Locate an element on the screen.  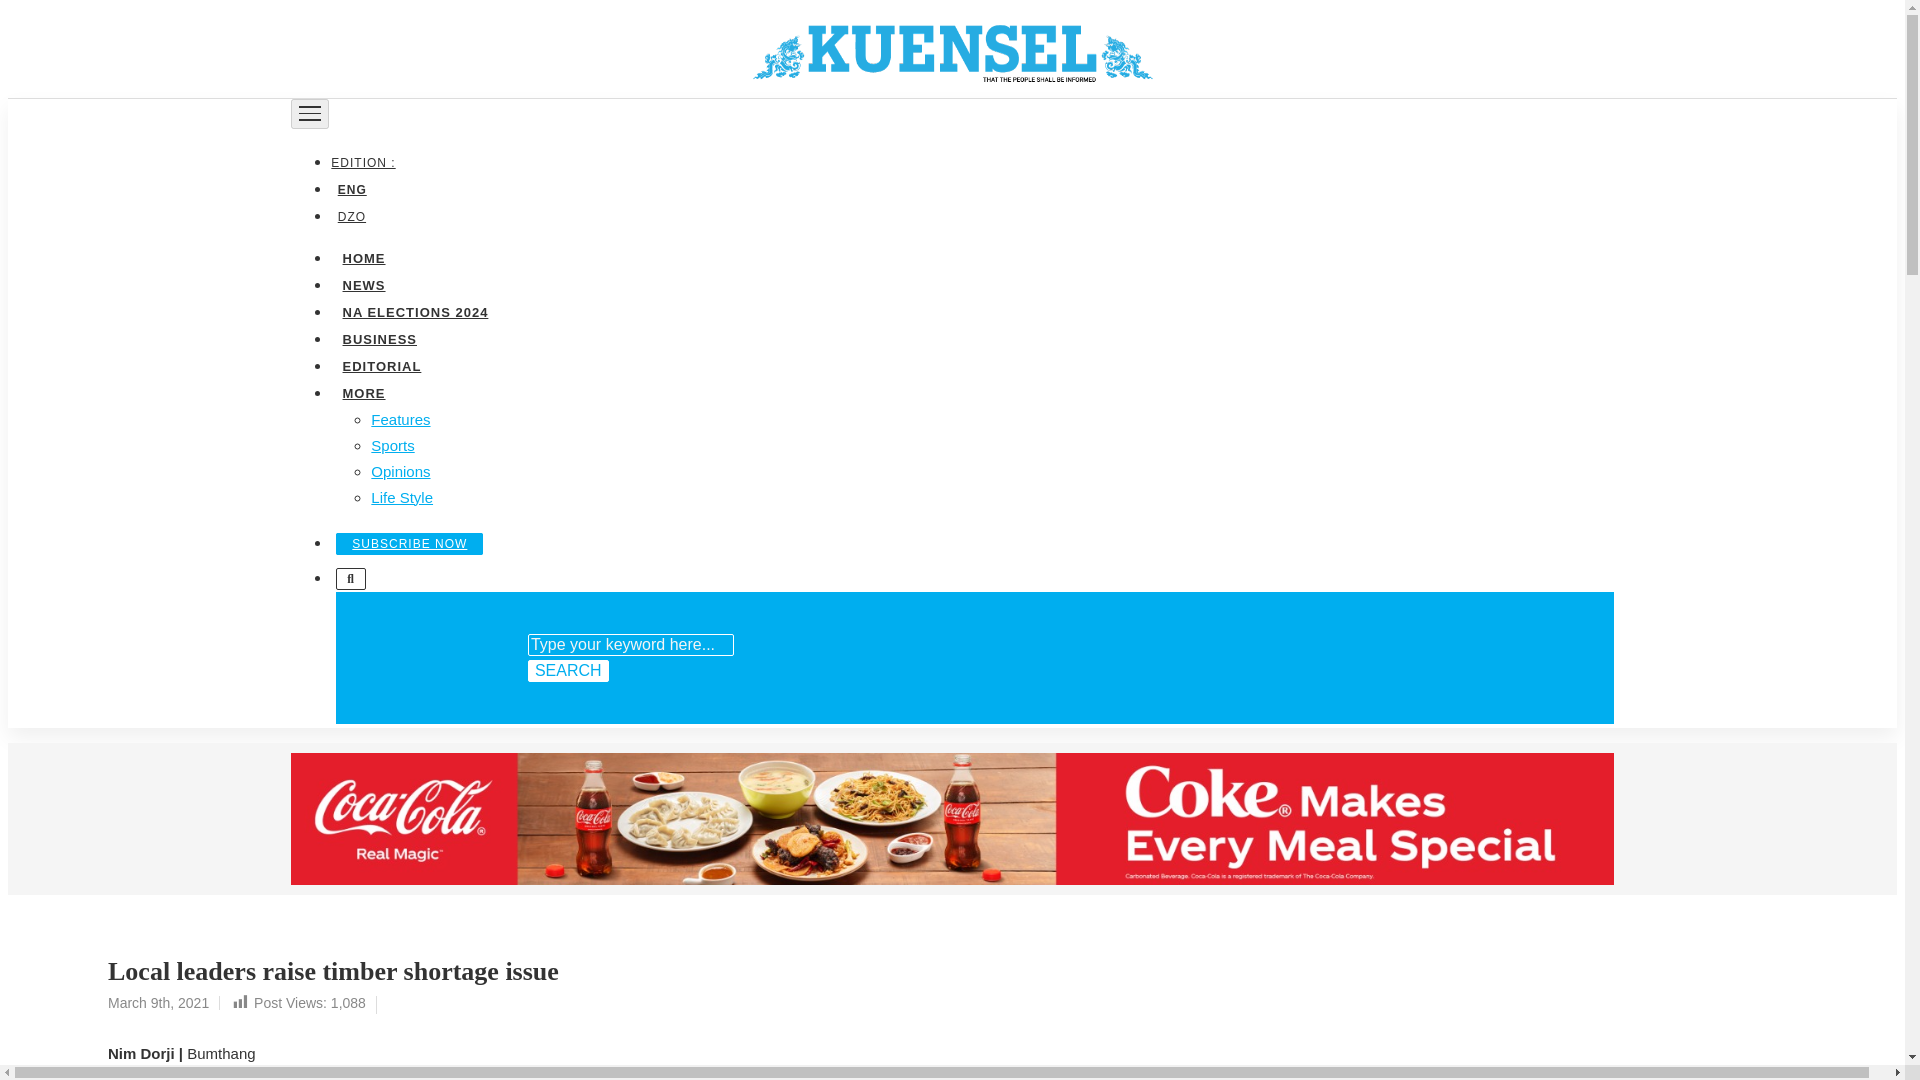
EDITION : is located at coordinates (366, 162).